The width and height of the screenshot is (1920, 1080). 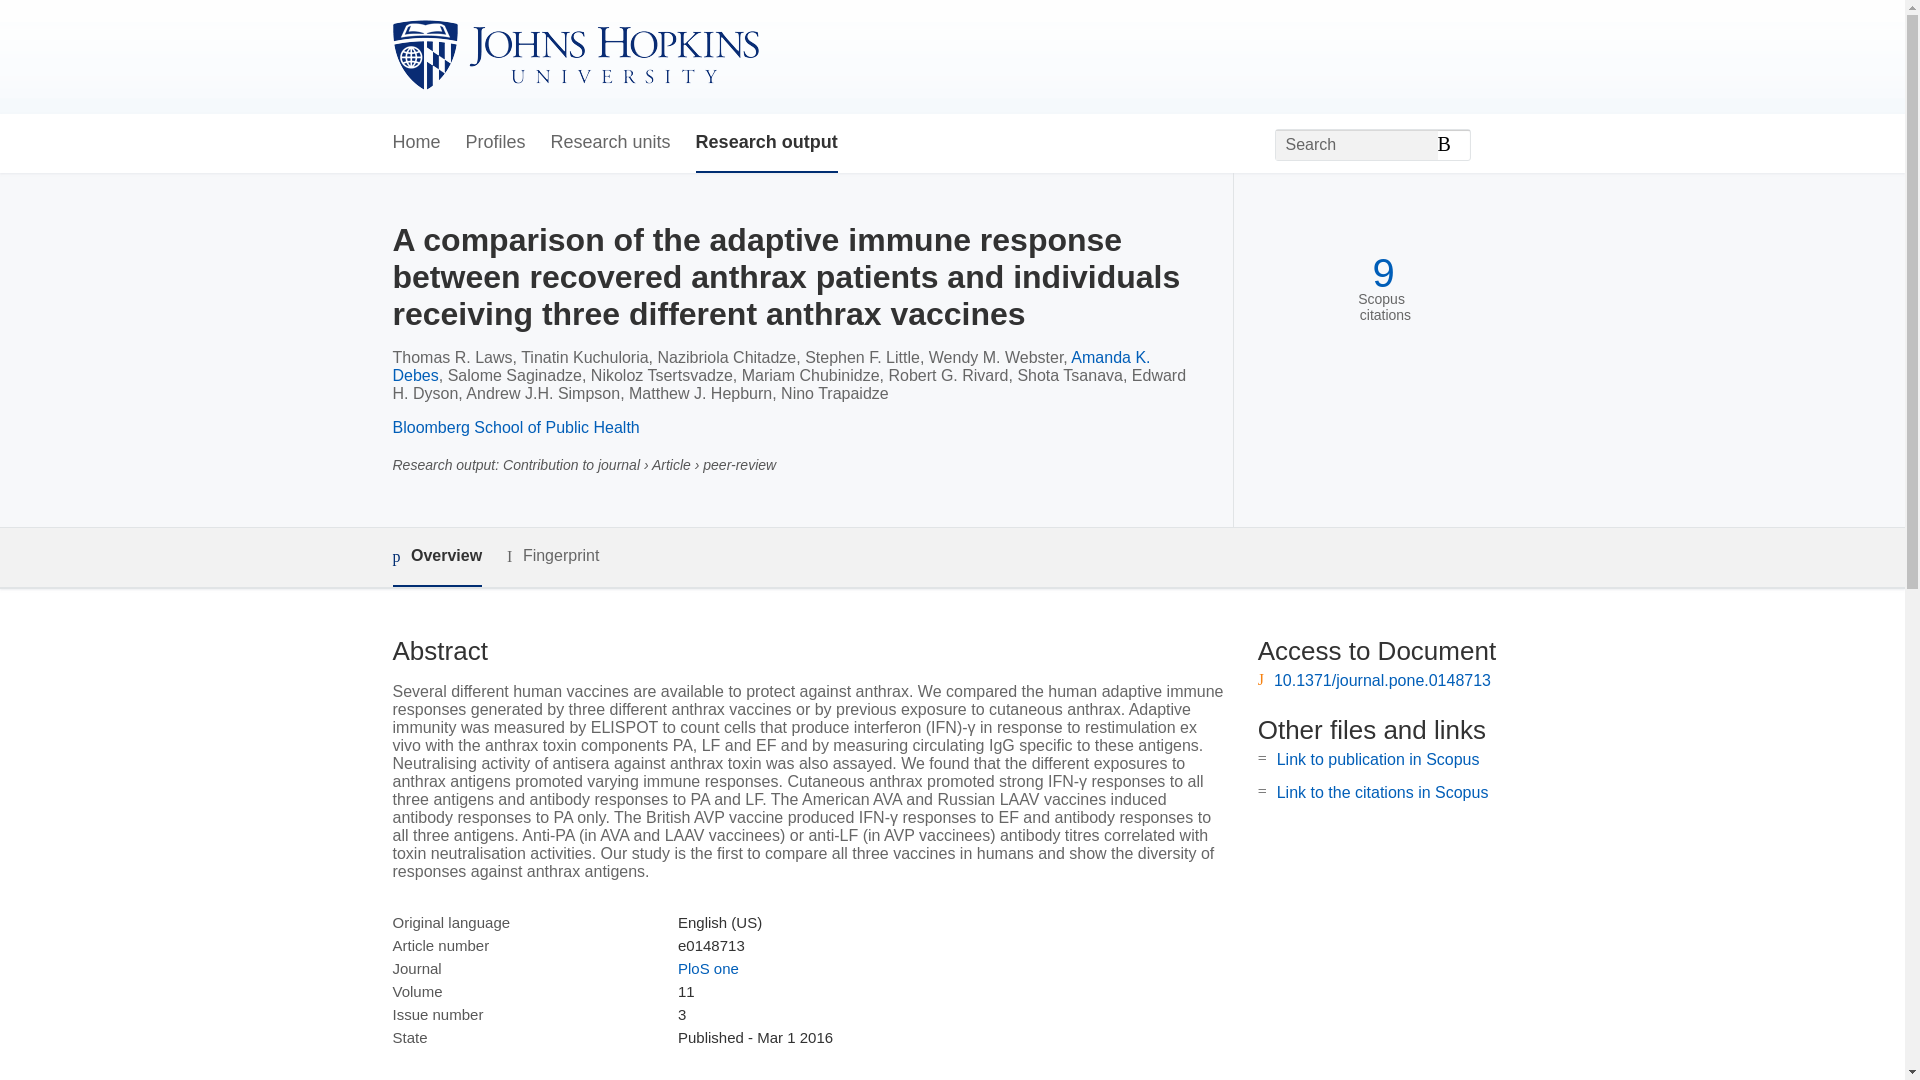 I want to click on Link to the citations in Scopus, so click(x=1382, y=792).